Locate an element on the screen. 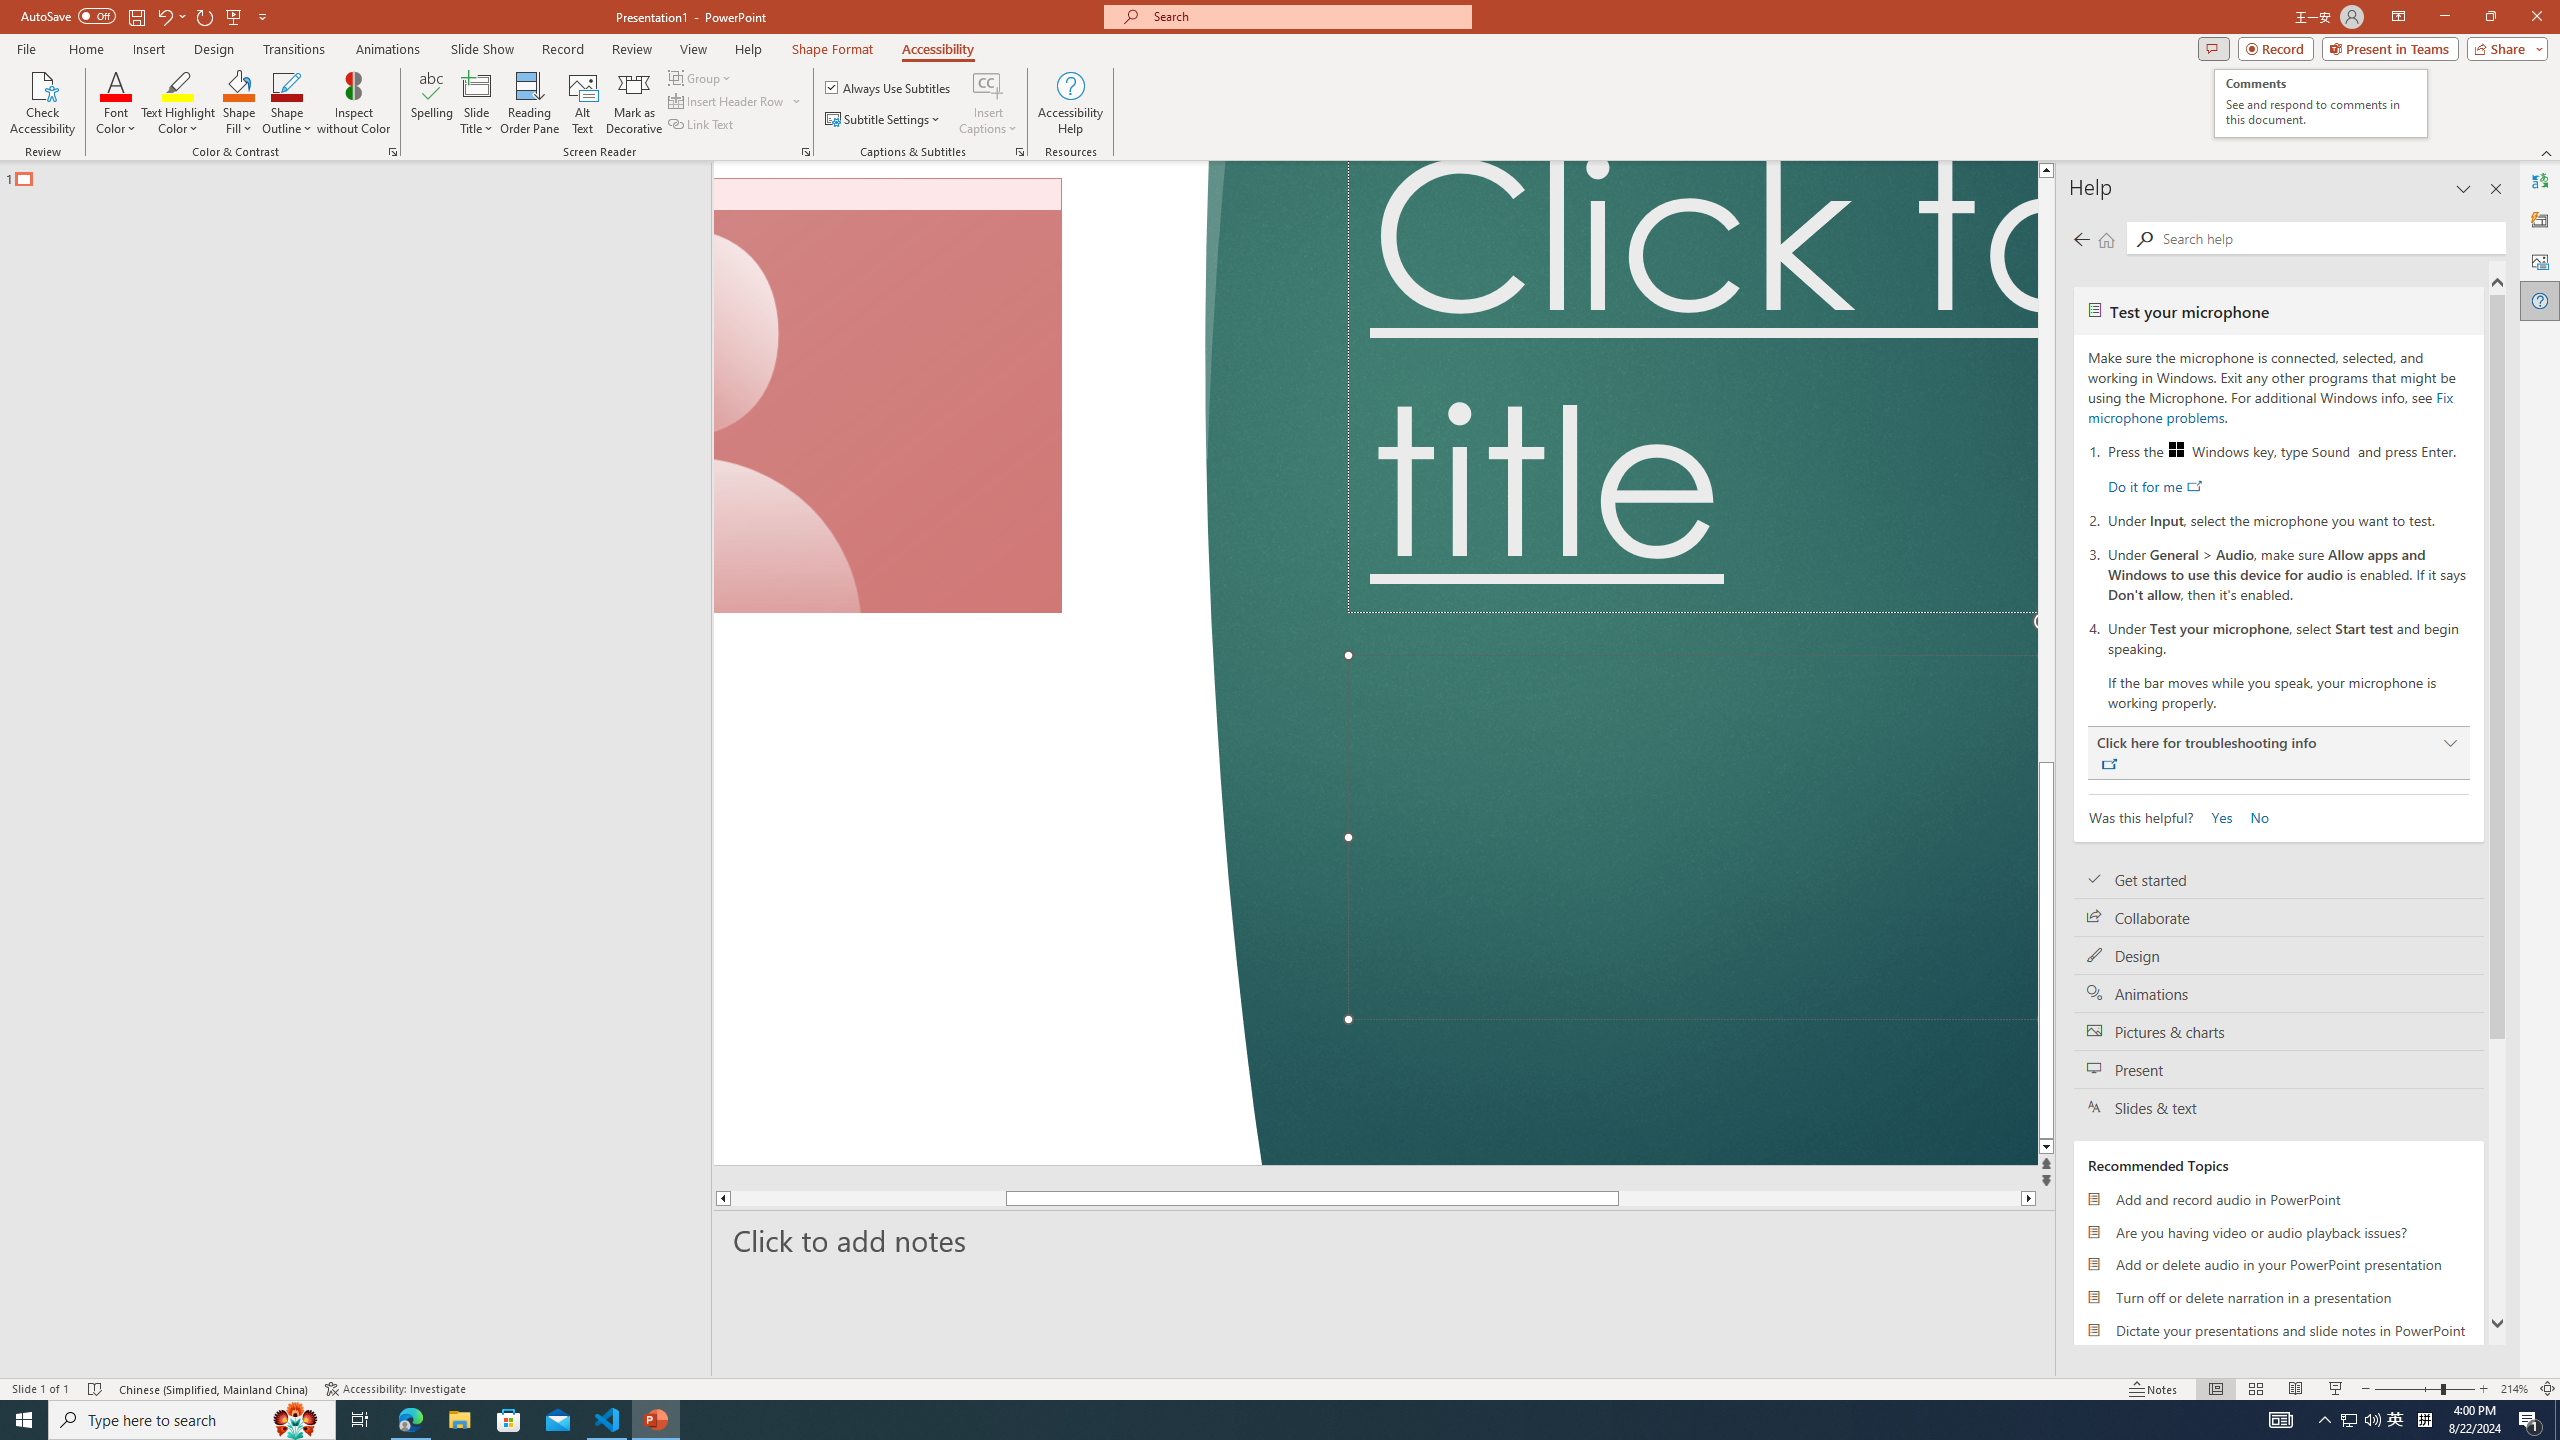  More Options is located at coordinates (988, 121).